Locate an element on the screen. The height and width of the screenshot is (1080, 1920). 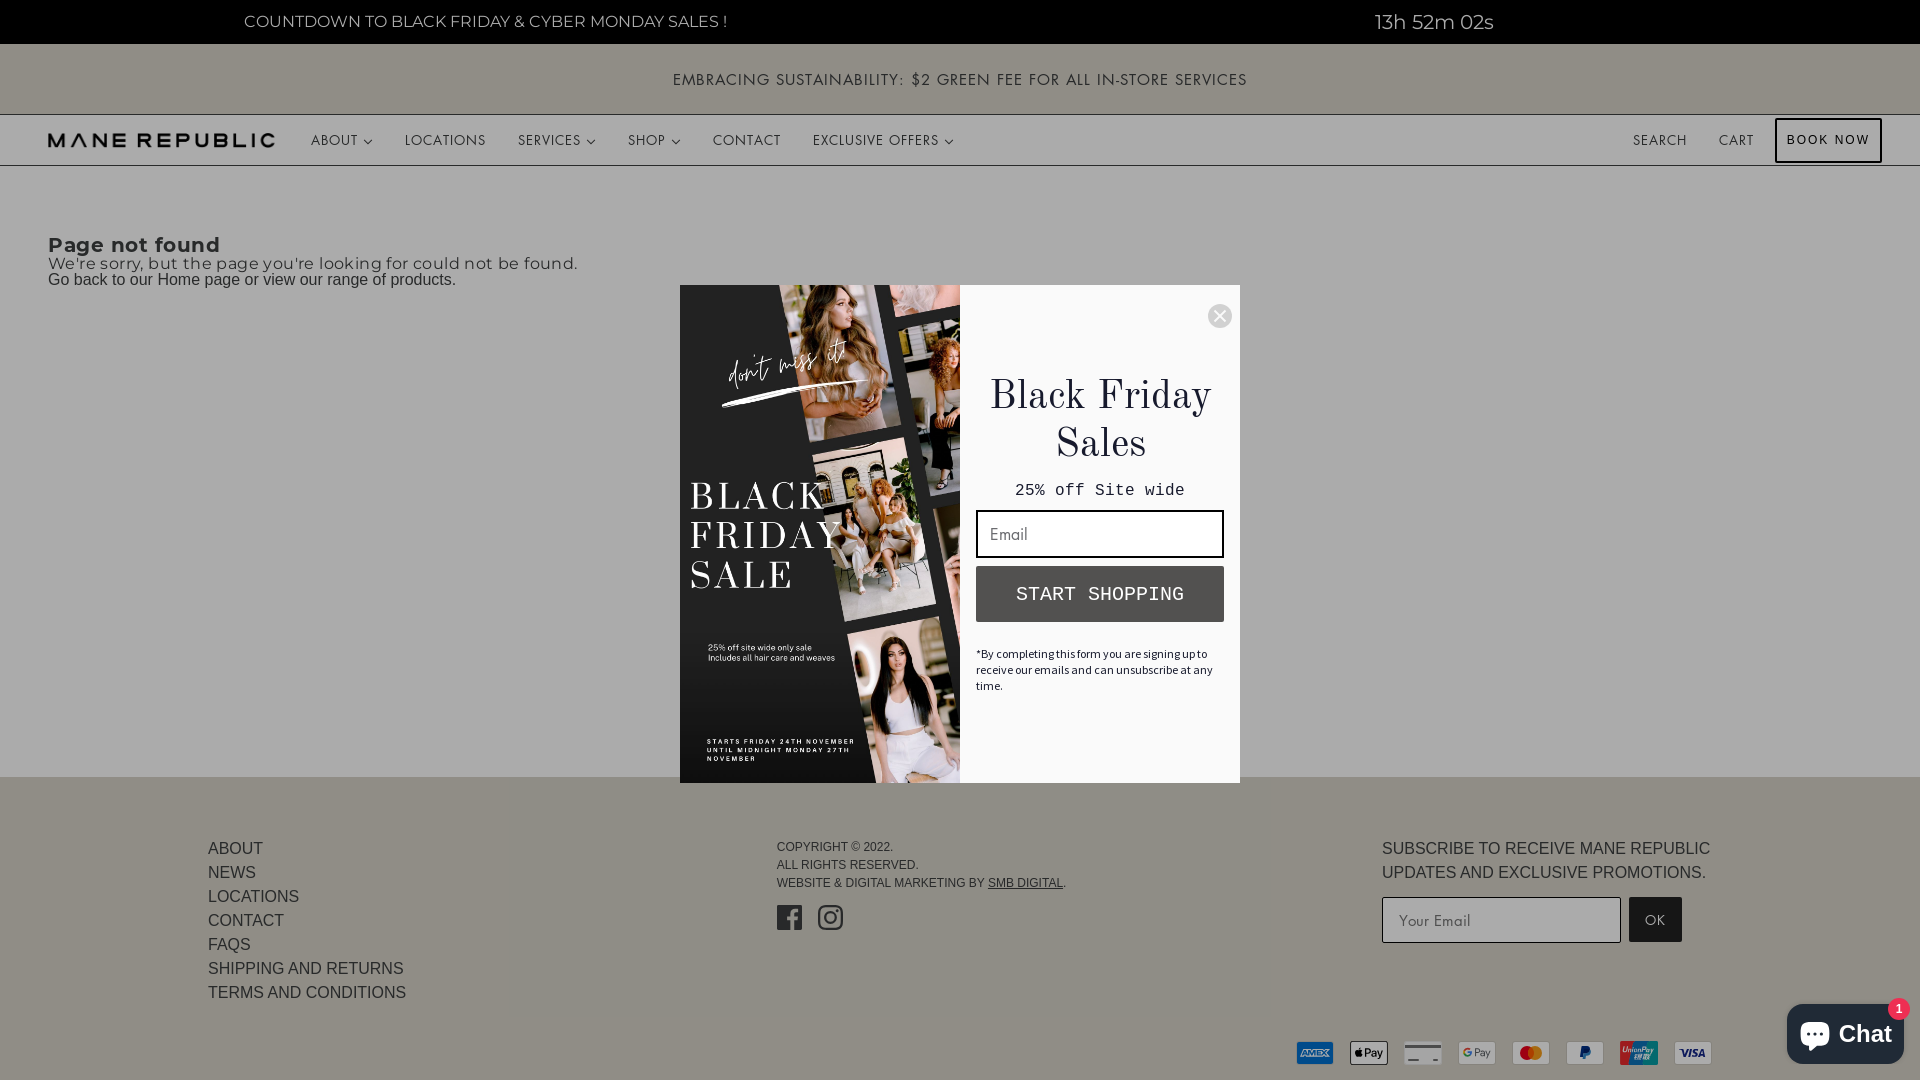
CART  is located at coordinates (1739, 140).